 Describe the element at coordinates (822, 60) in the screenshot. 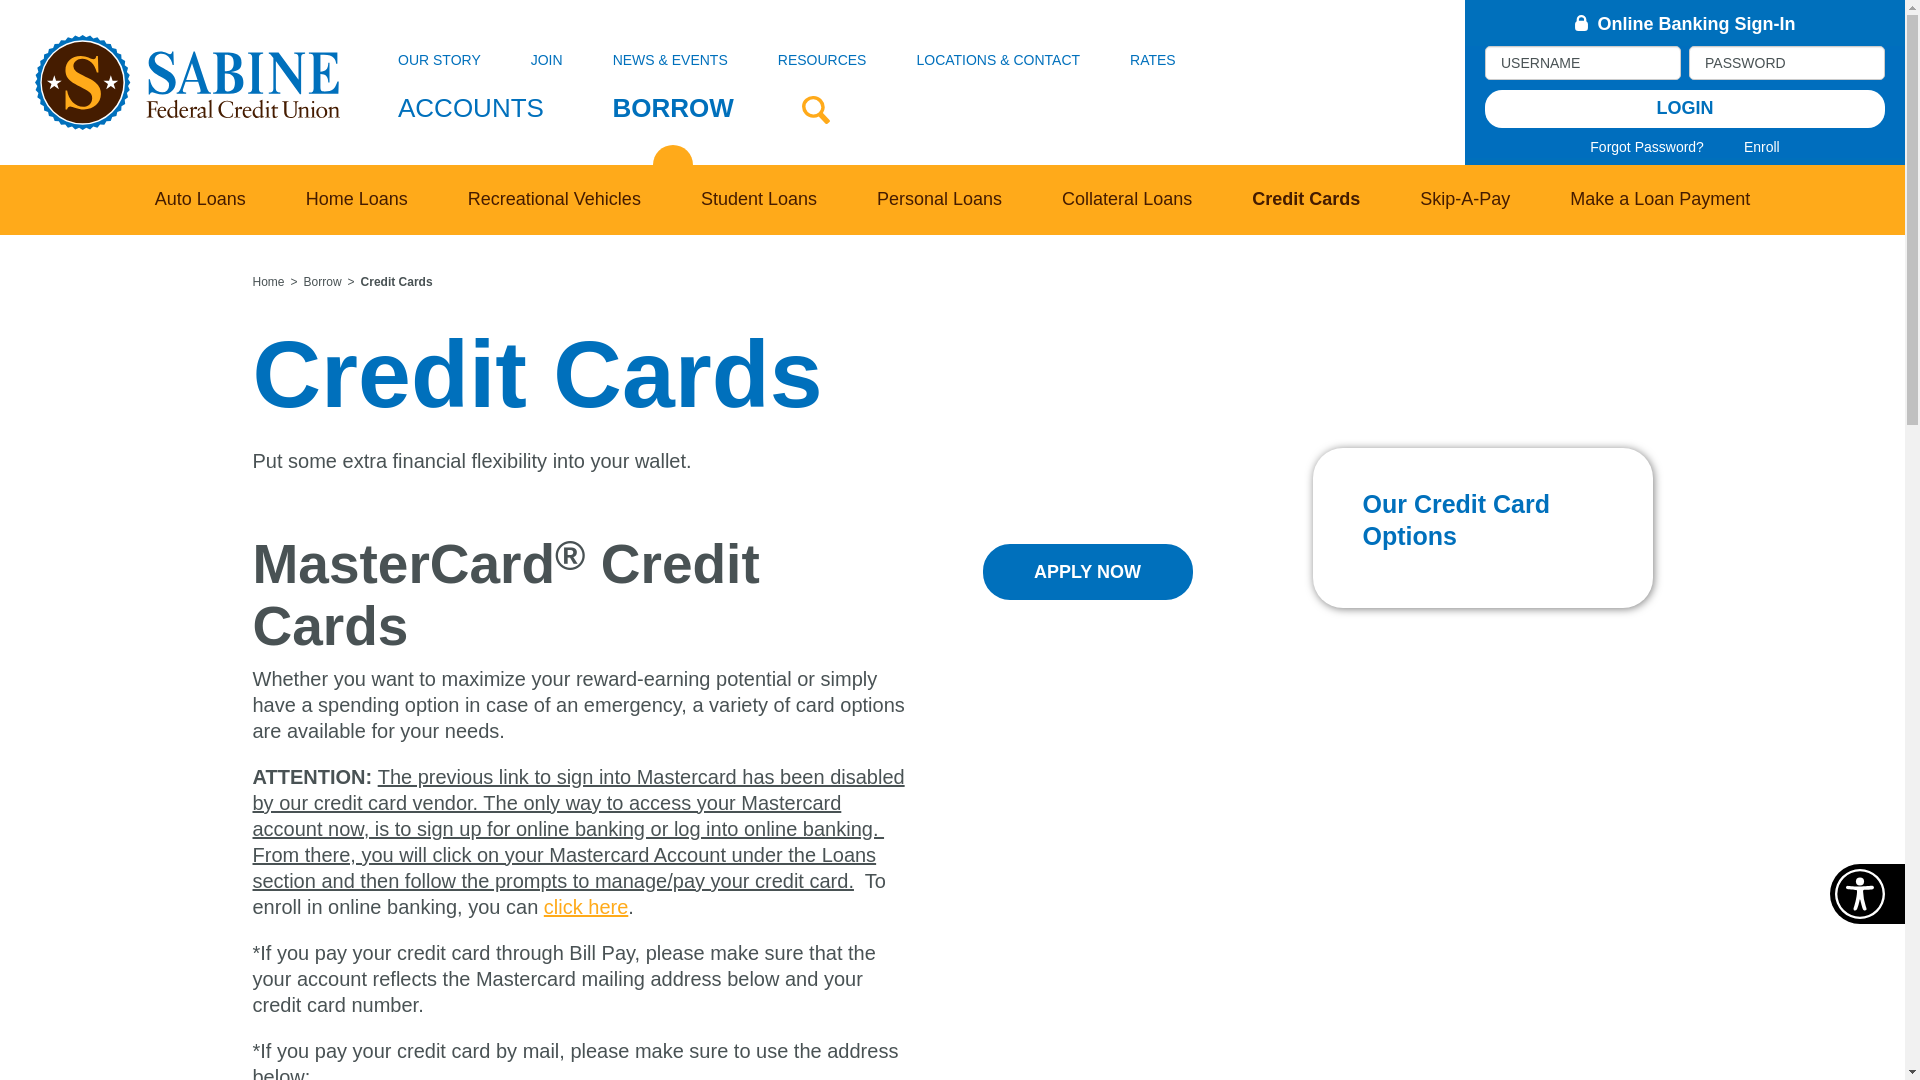

I see `RESOURCES` at that location.